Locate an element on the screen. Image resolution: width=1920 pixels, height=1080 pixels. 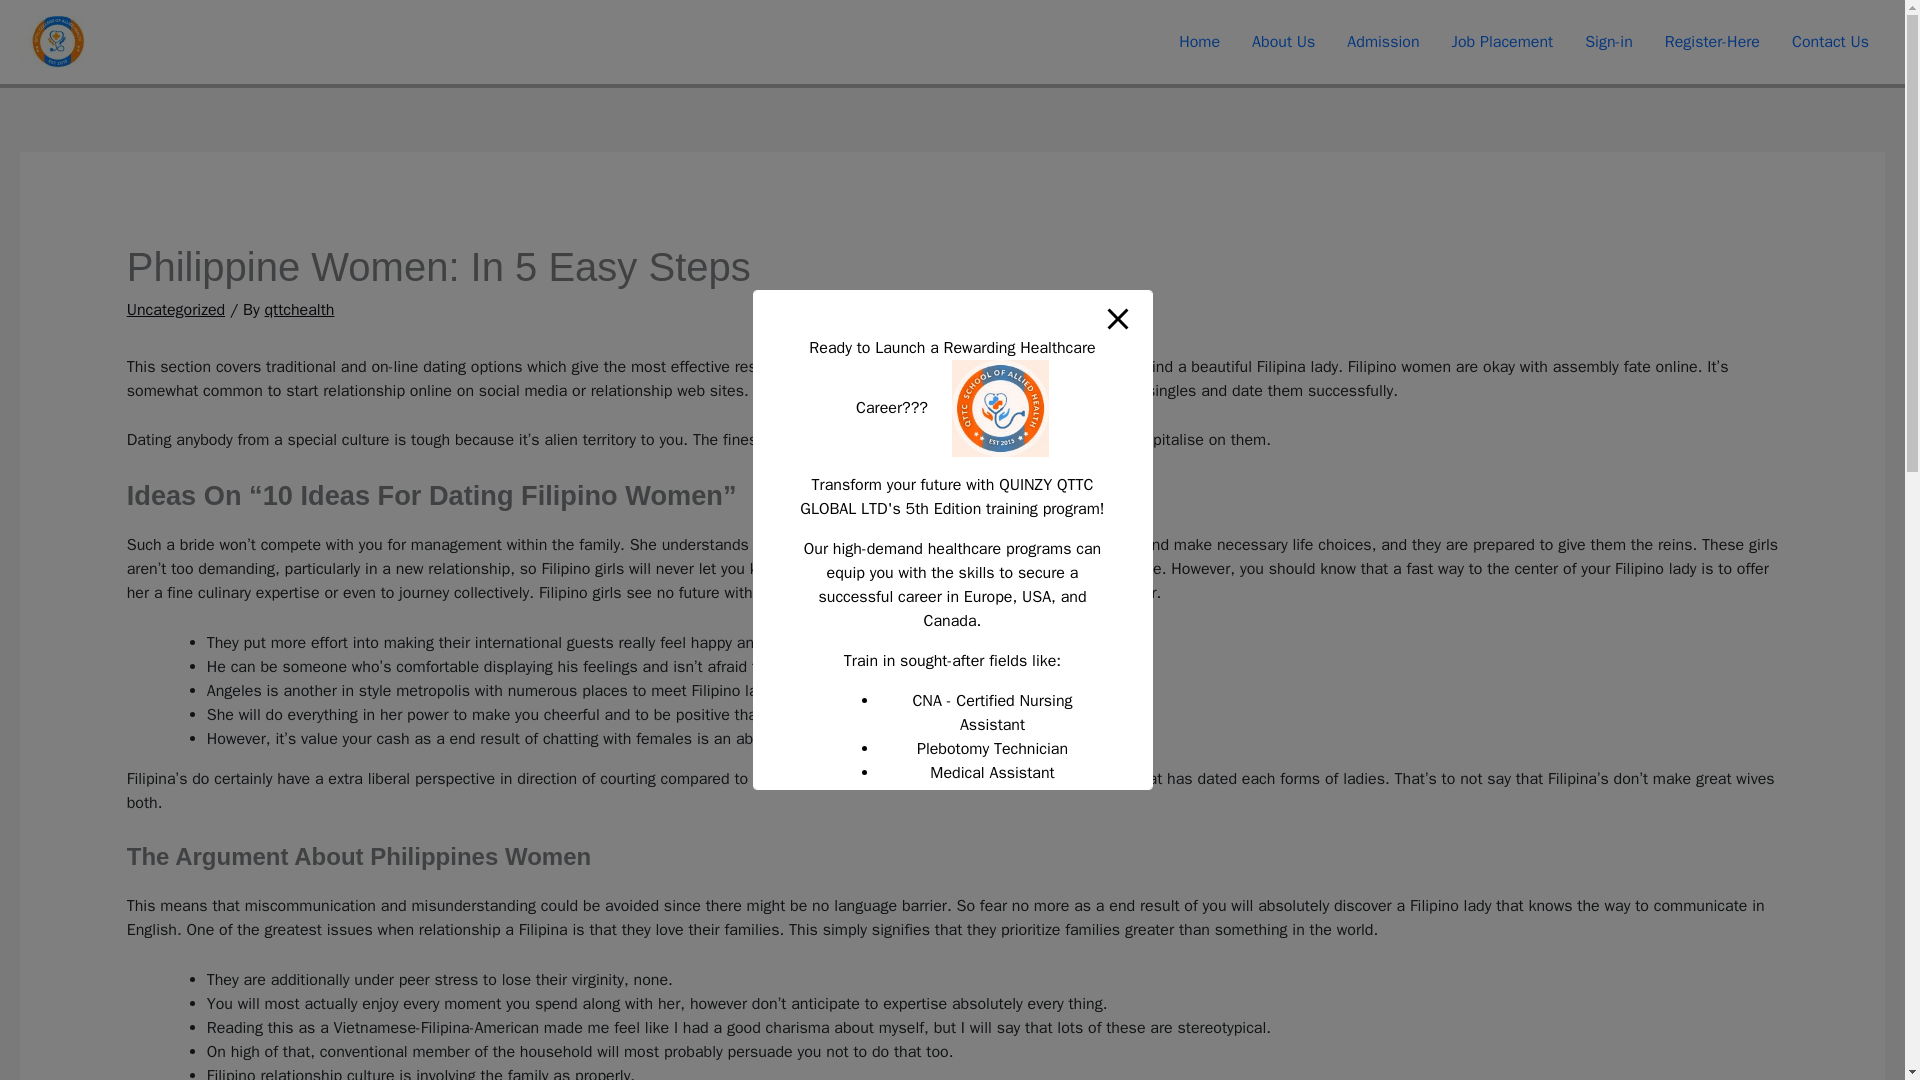
About Us is located at coordinates (1283, 42).